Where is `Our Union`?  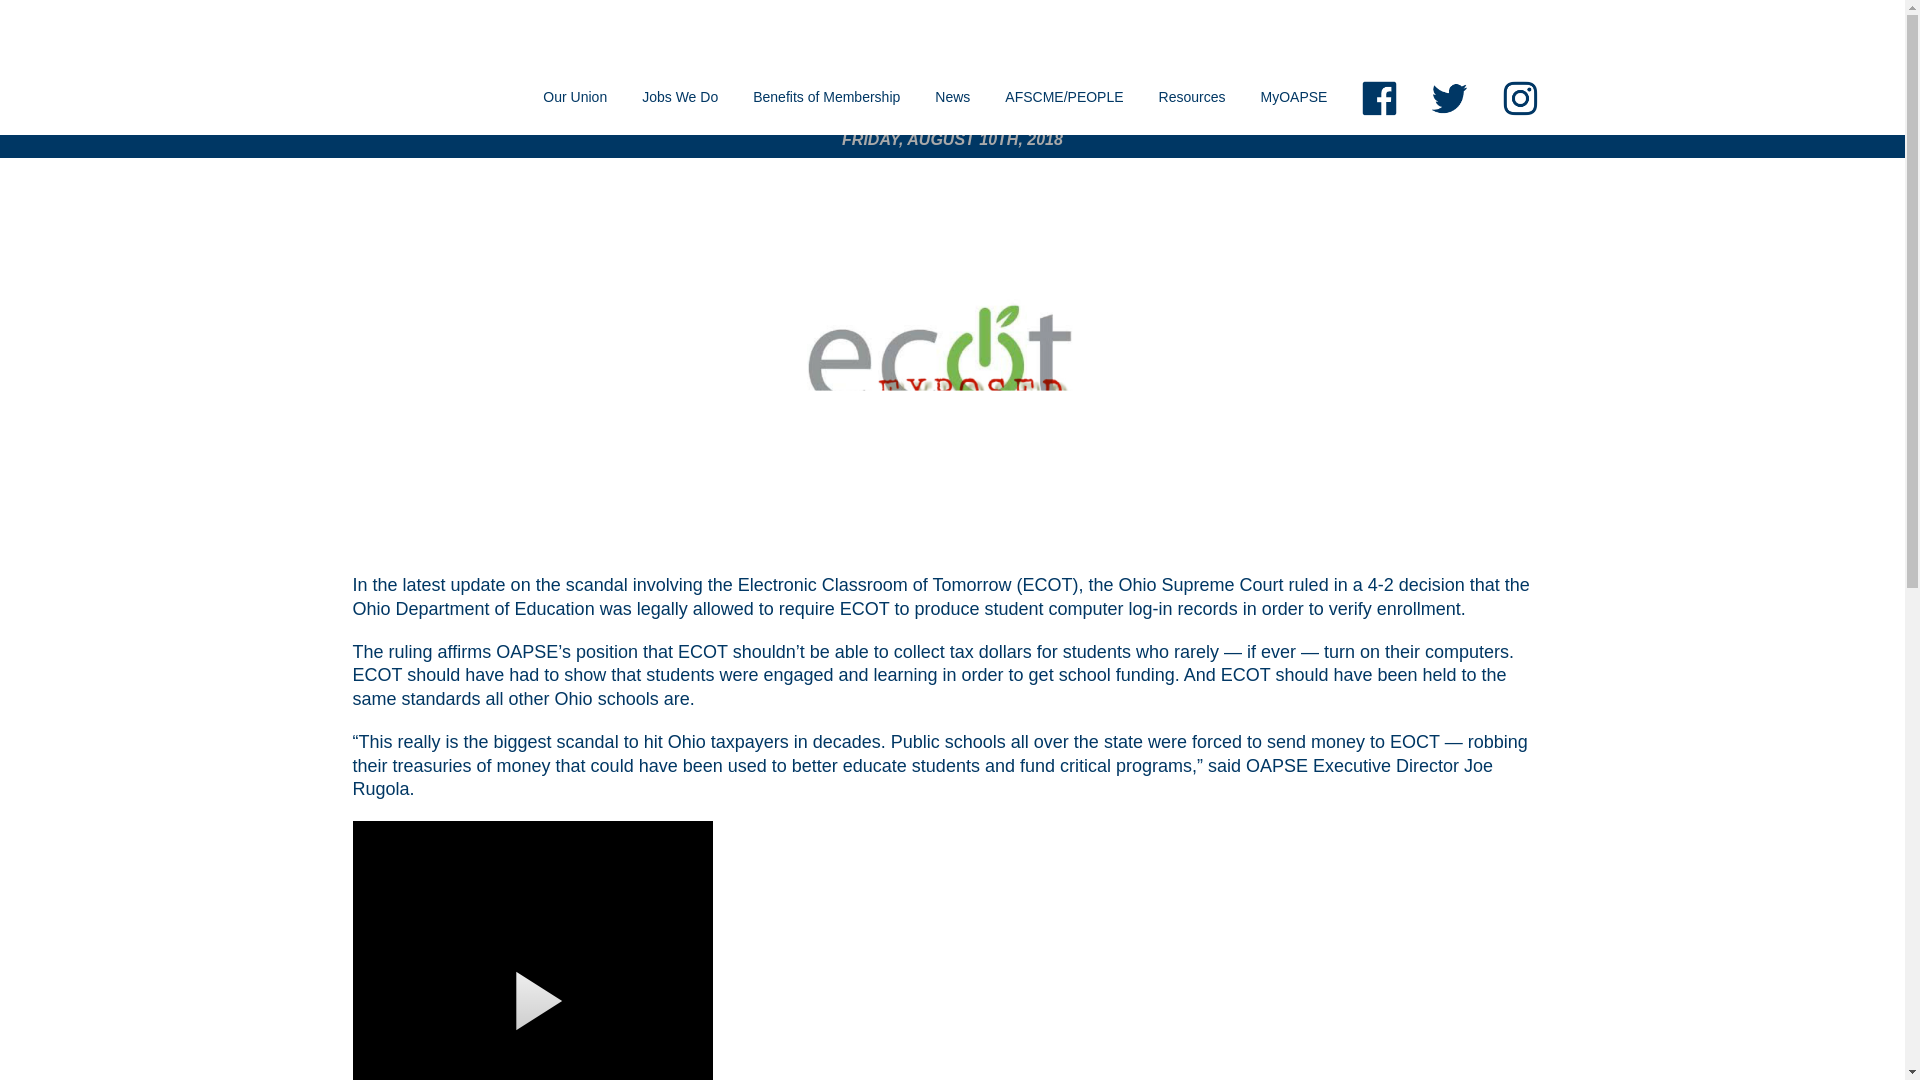
Our Union is located at coordinates (575, 96).